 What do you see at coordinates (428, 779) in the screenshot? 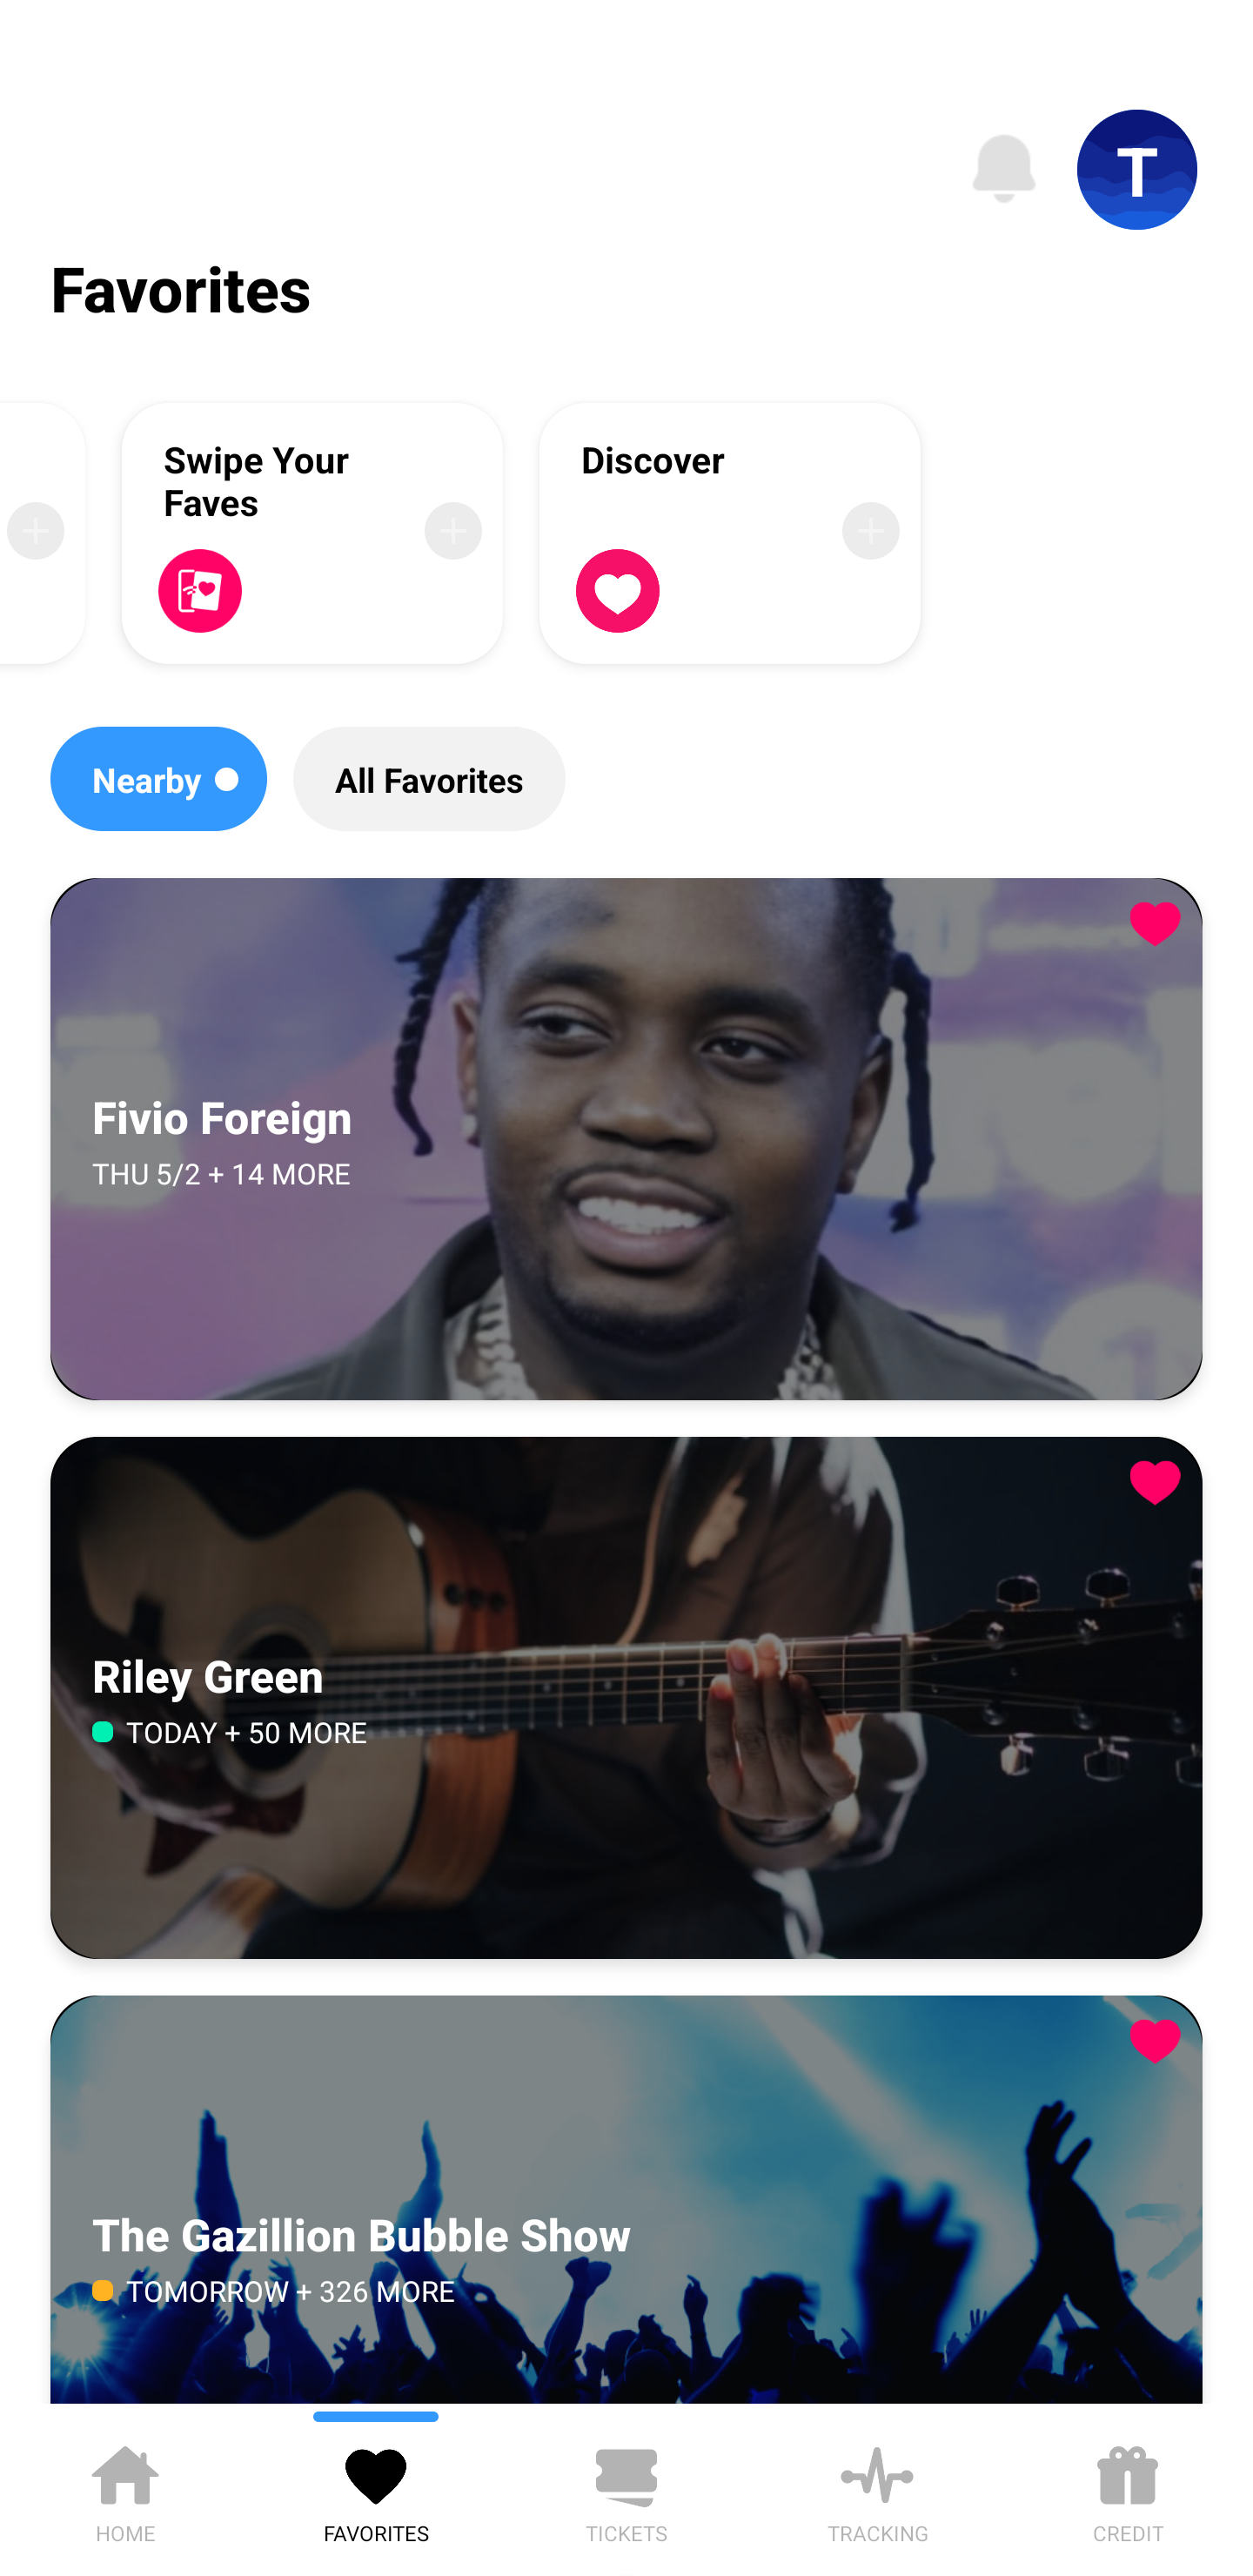
I see `All Favorites` at bounding box center [428, 779].